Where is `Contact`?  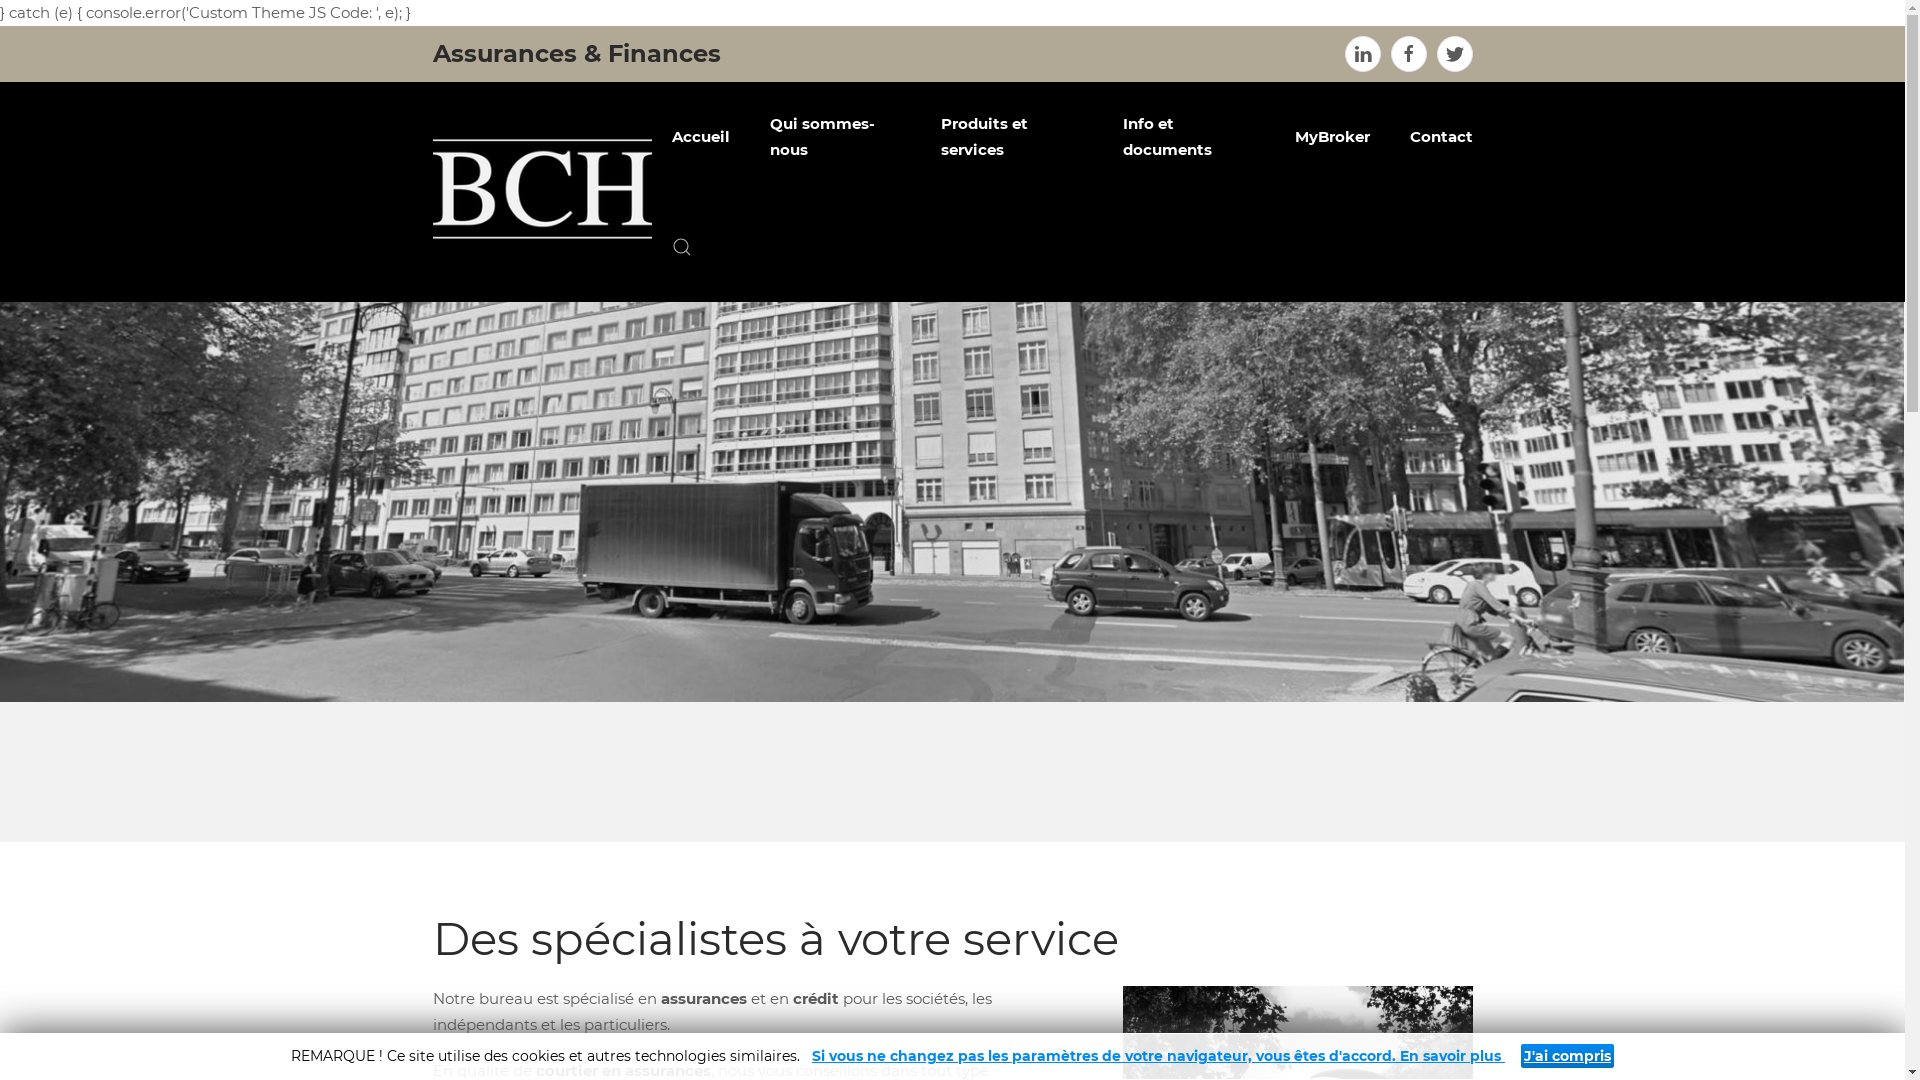
Contact is located at coordinates (1442, 136).